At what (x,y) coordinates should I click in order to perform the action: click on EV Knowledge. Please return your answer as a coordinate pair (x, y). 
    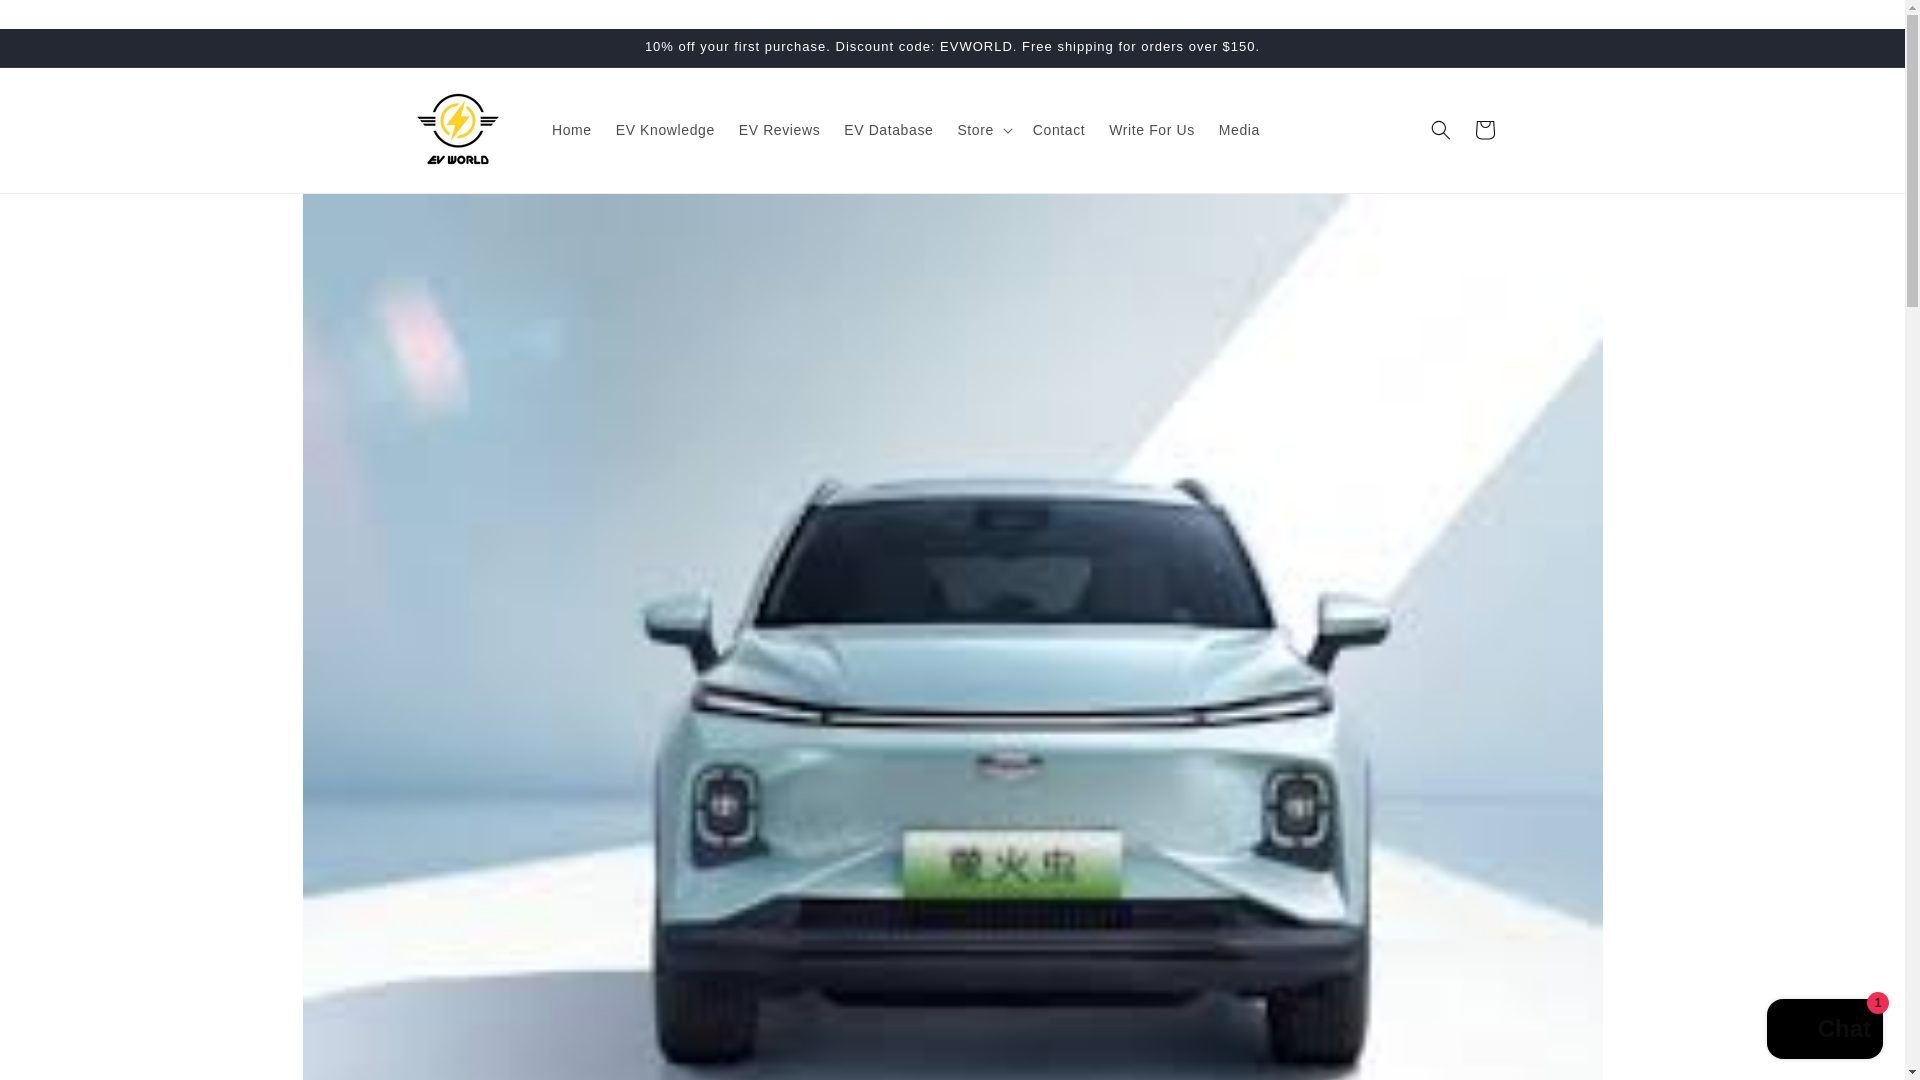
    Looking at the image, I should click on (666, 130).